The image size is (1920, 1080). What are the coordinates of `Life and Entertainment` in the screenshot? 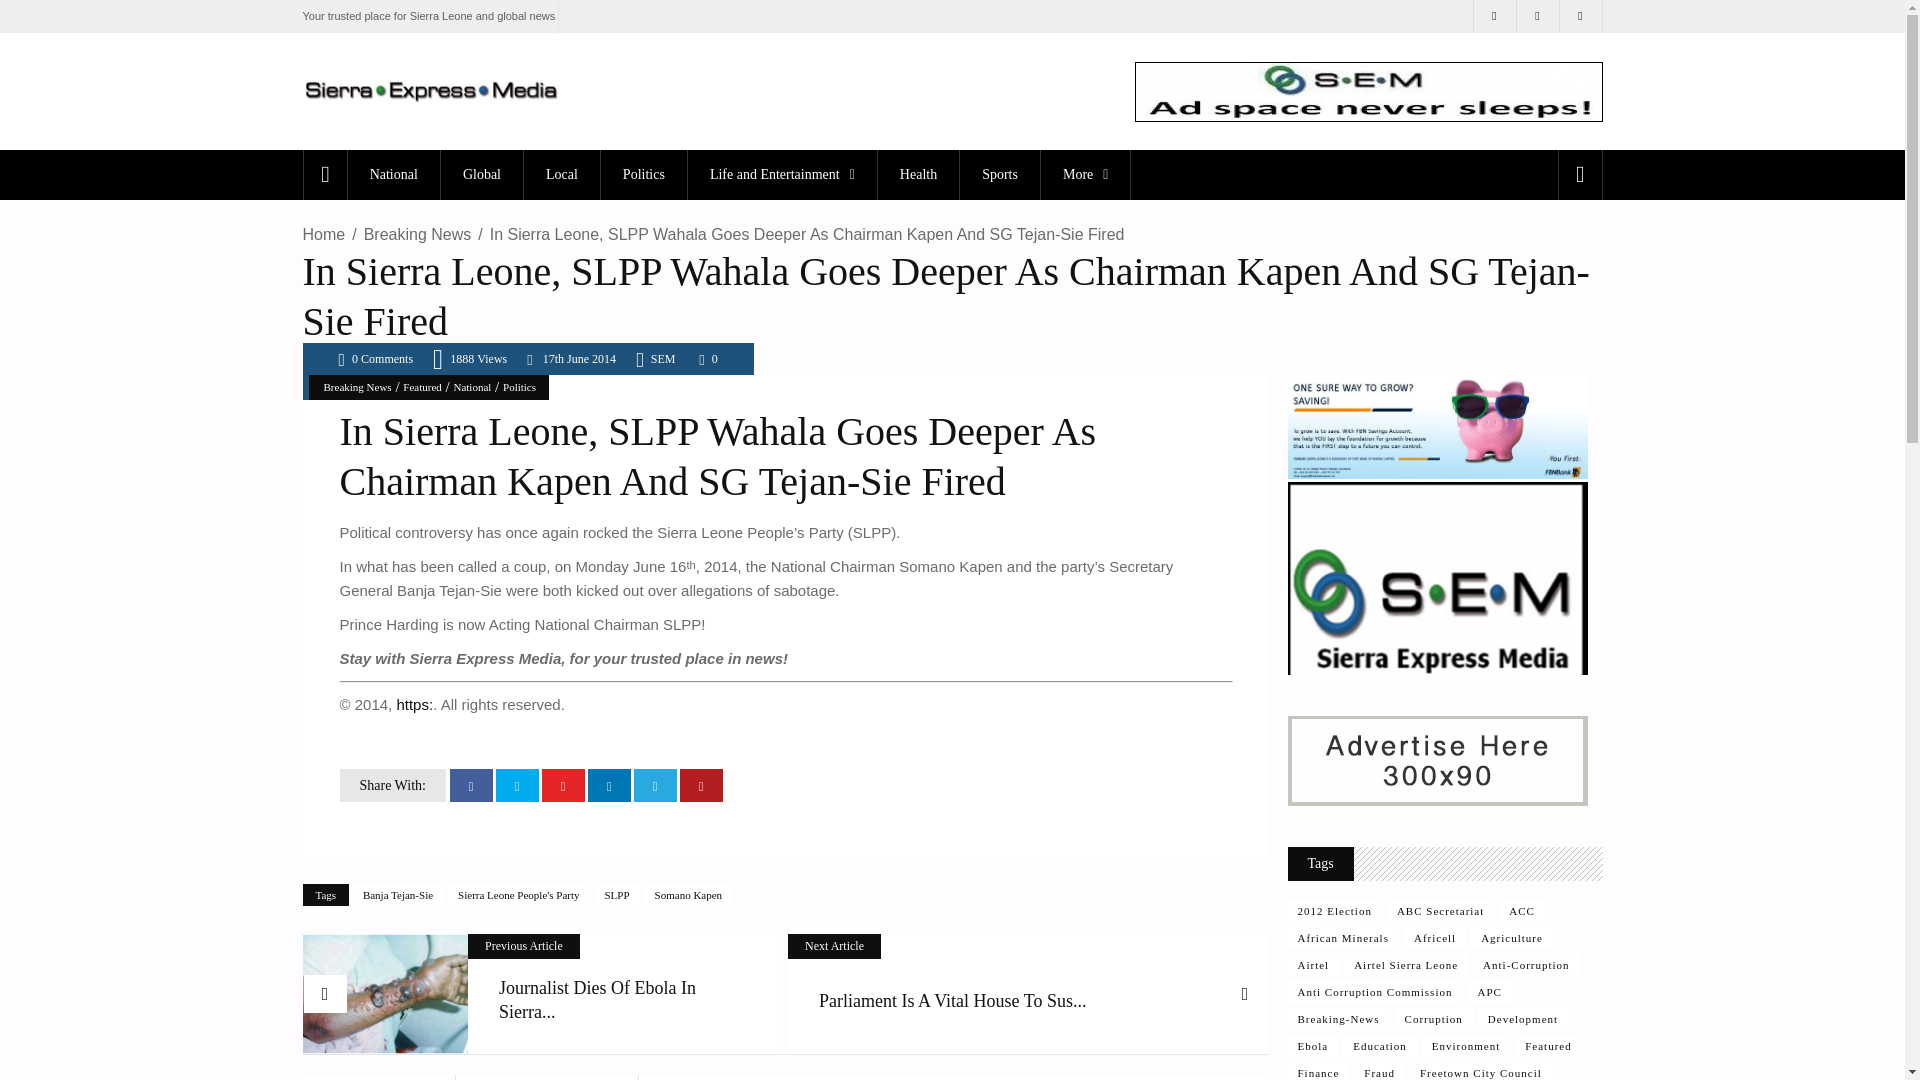 It's located at (782, 174).